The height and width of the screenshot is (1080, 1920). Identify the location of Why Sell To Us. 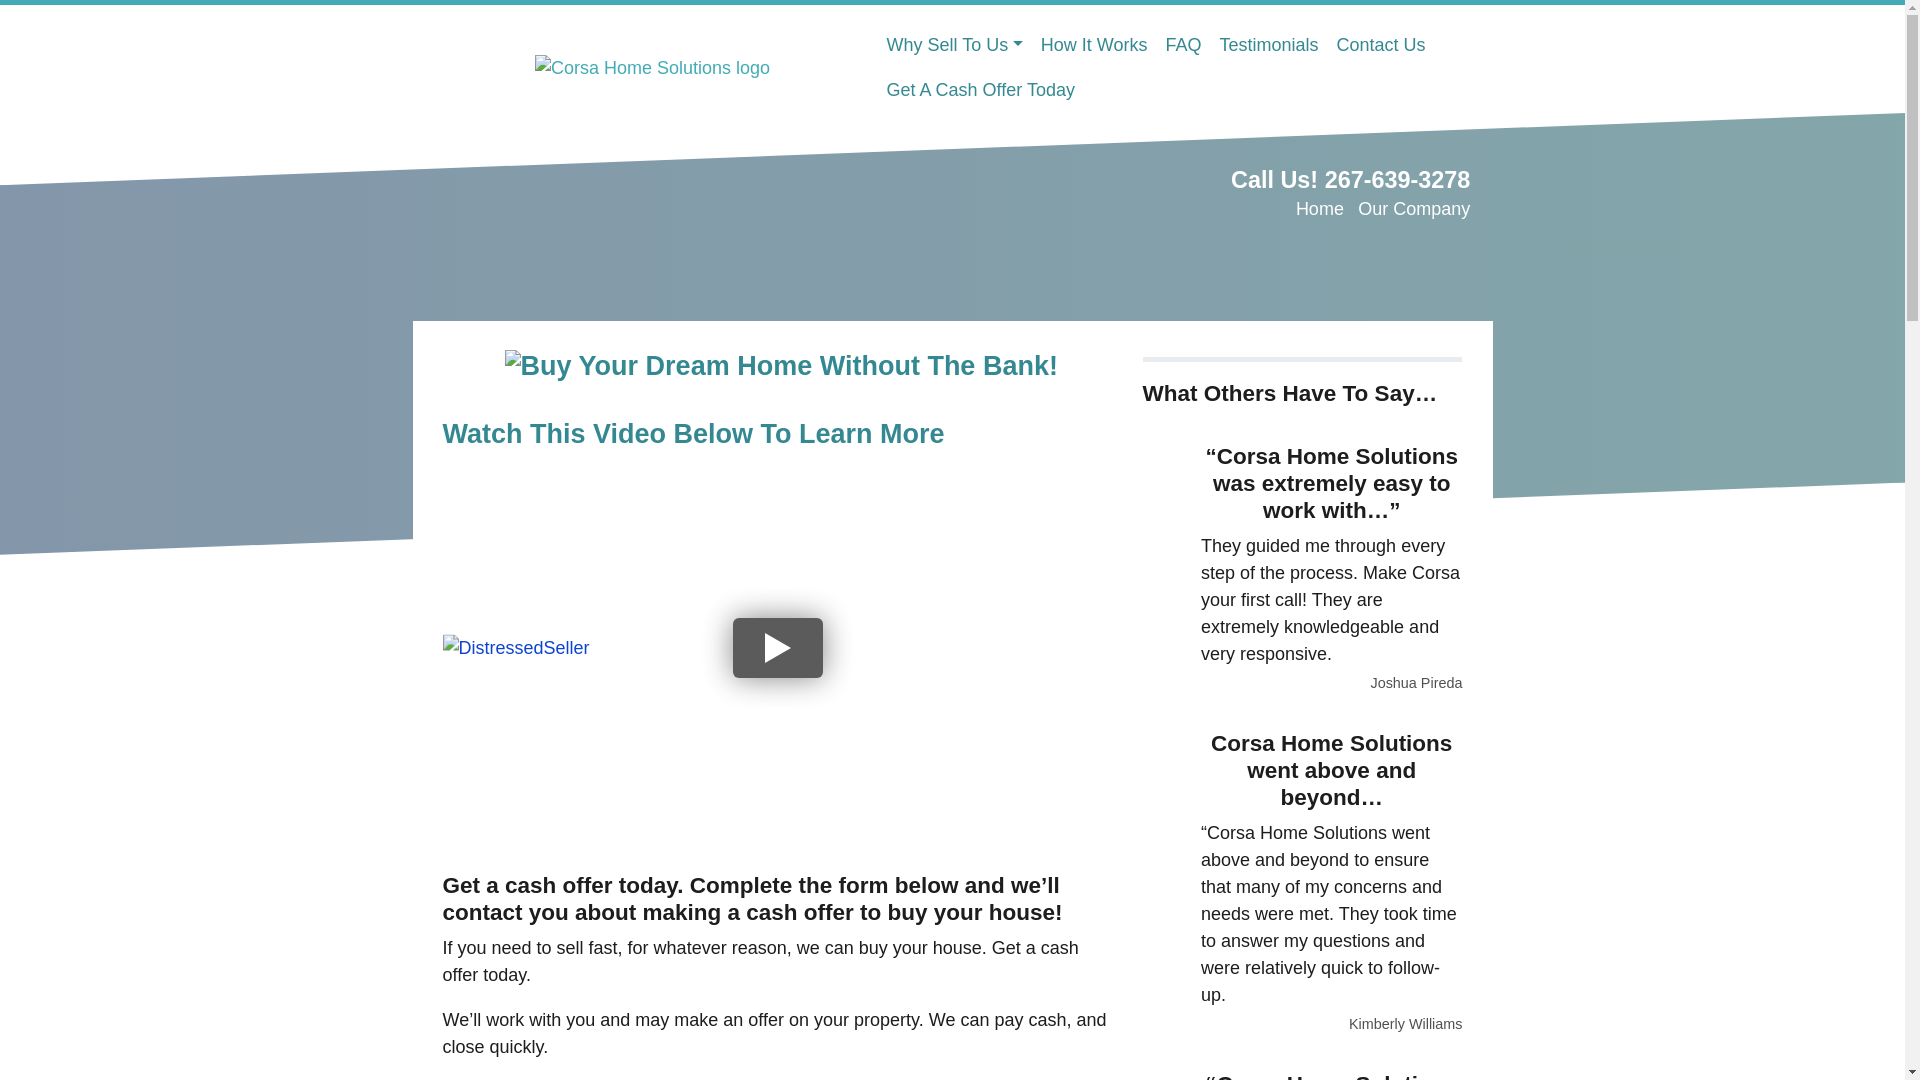
(954, 45).